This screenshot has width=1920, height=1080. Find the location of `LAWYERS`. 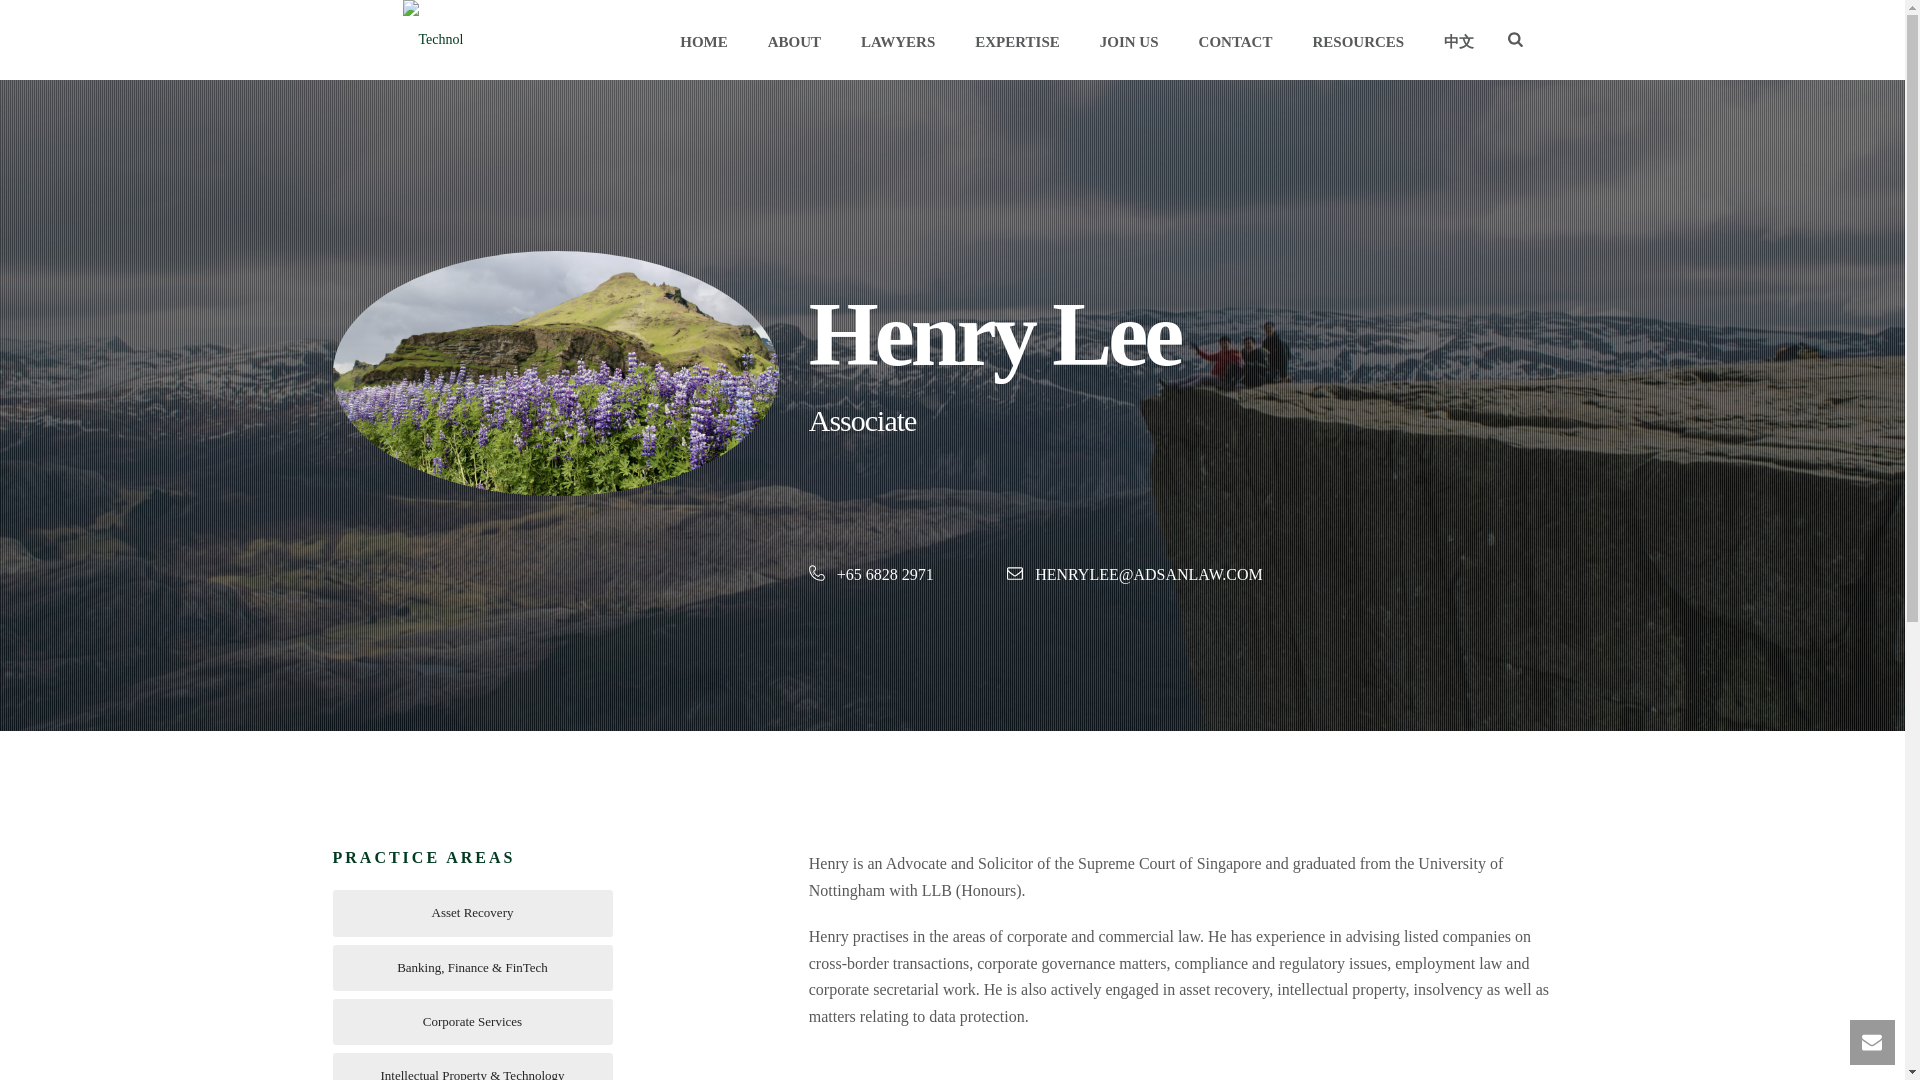

LAWYERS is located at coordinates (897, 40).